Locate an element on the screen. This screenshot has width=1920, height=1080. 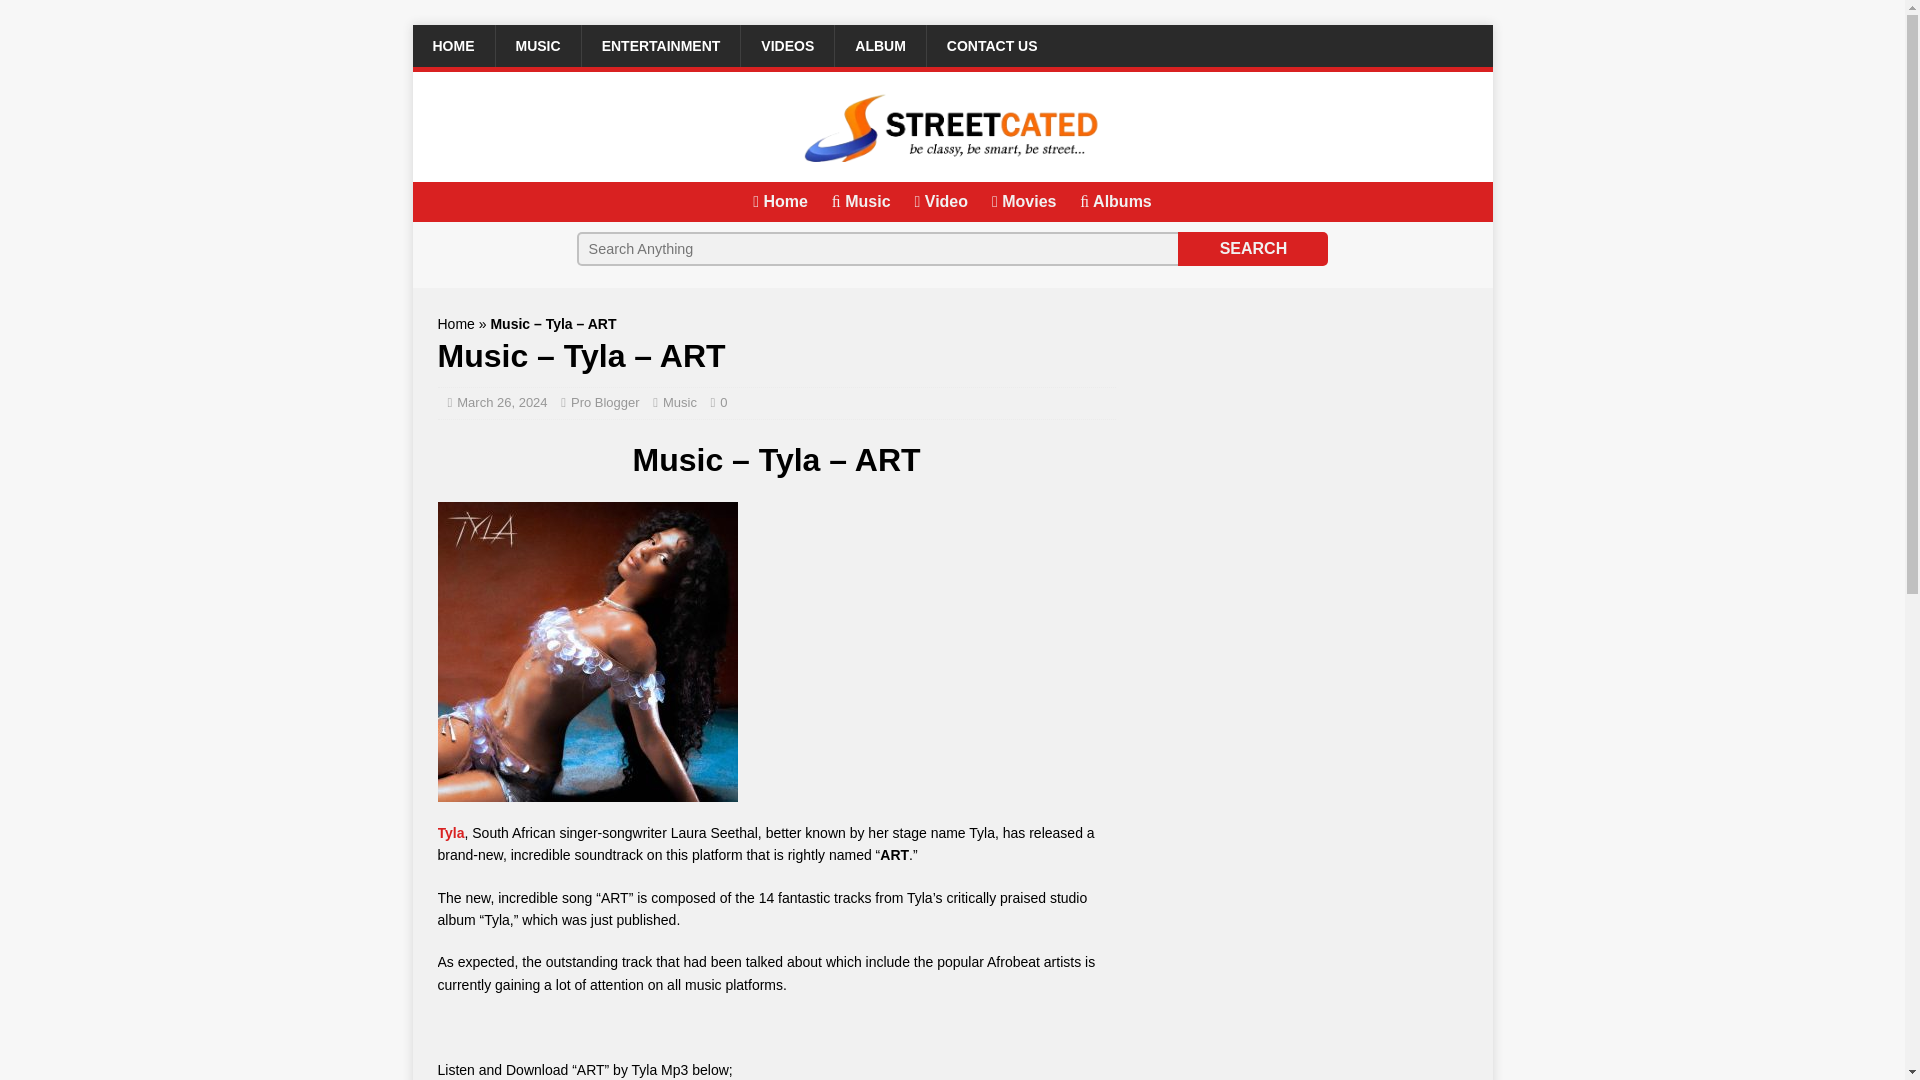
March 26, 2024 is located at coordinates (502, 402).